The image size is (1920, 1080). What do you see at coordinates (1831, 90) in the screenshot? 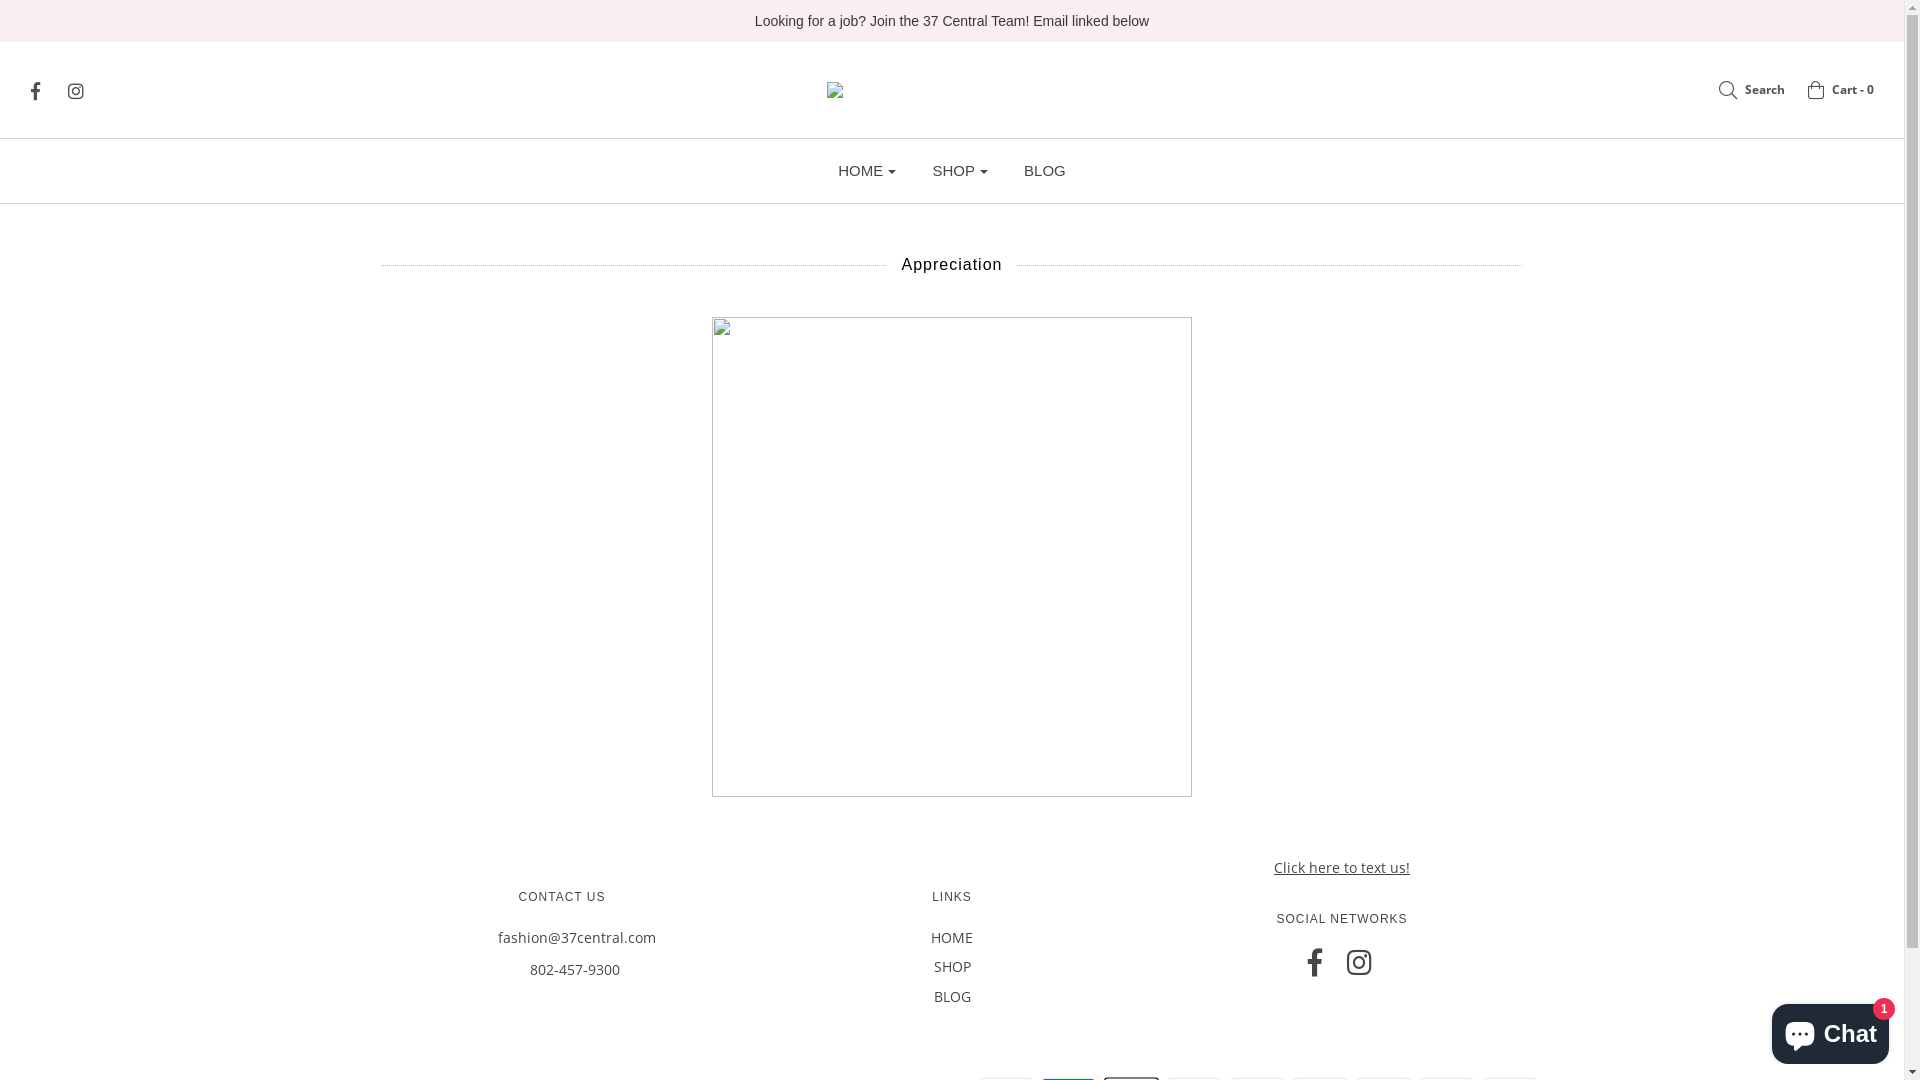
I see `Cart - 0` at bounding box center [1831, 90].